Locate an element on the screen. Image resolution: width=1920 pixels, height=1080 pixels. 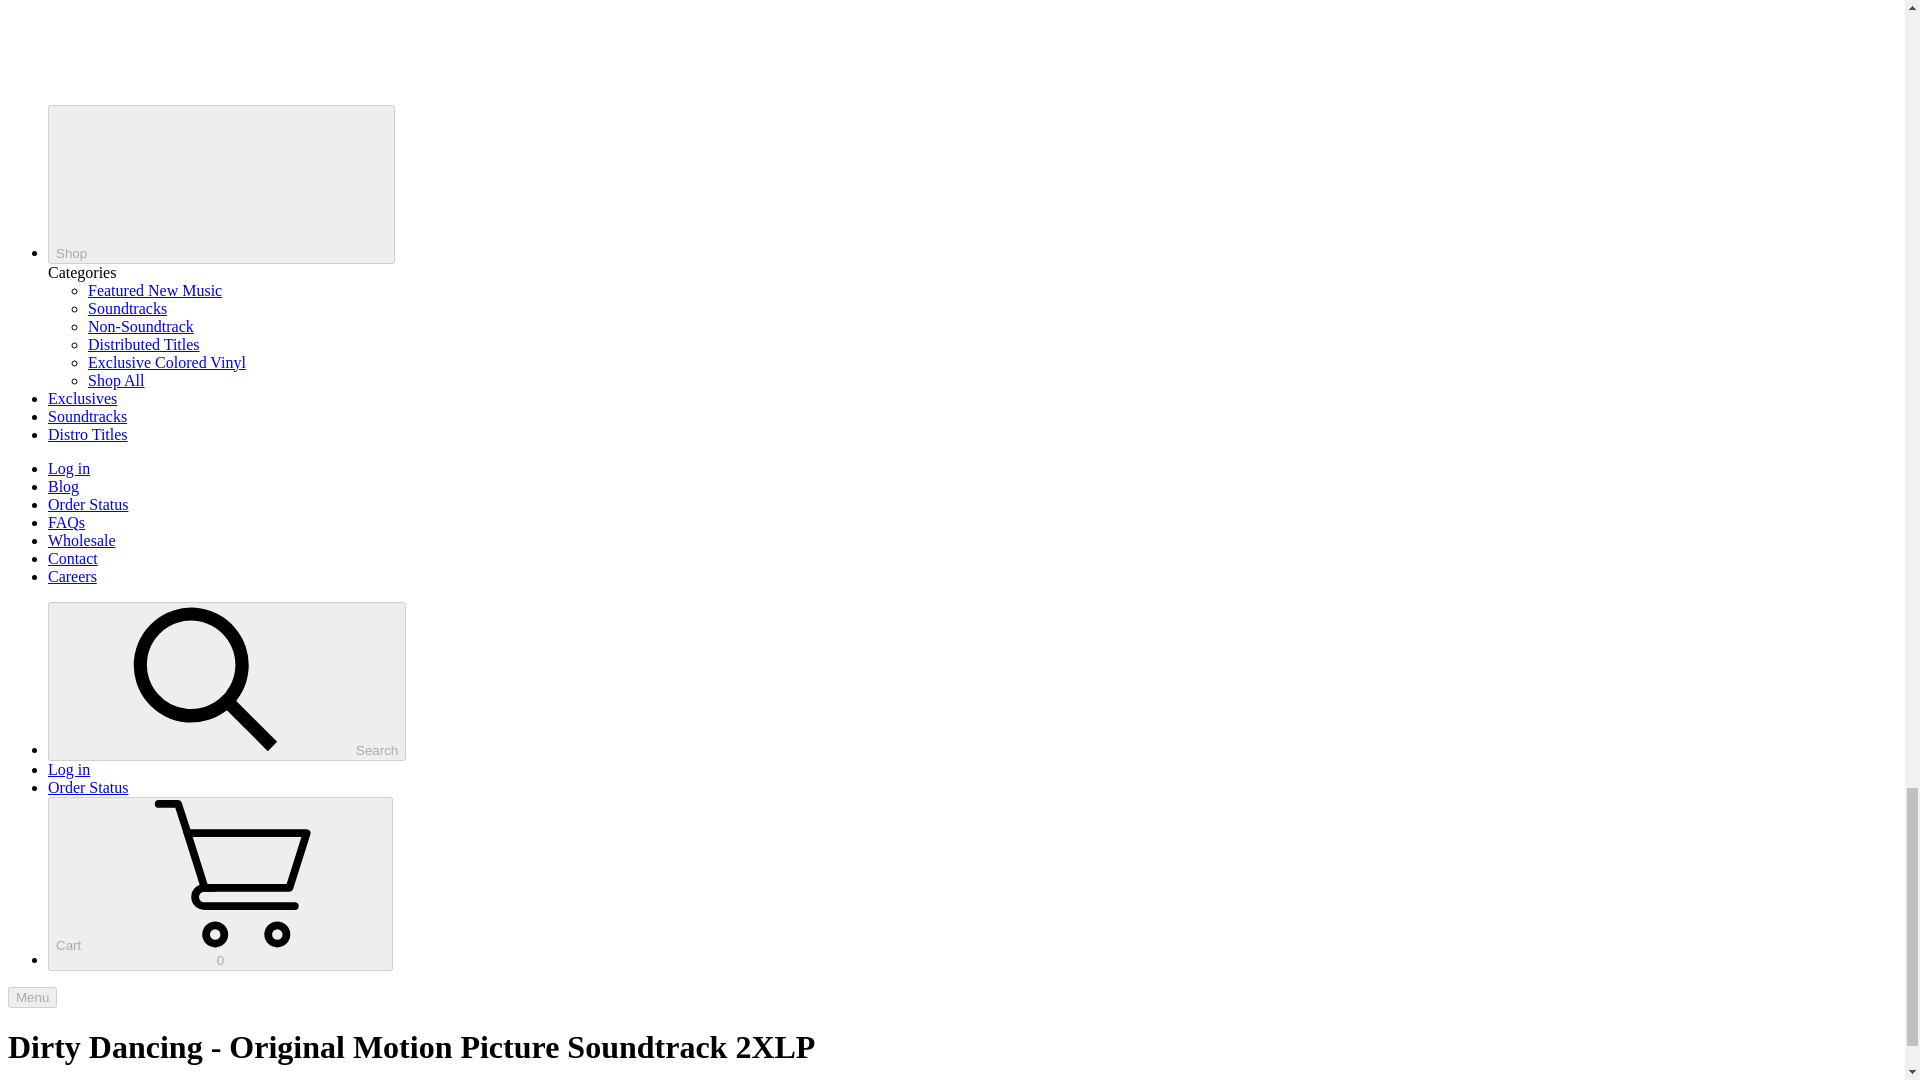
Shop All is located at coordinates (116, 380).